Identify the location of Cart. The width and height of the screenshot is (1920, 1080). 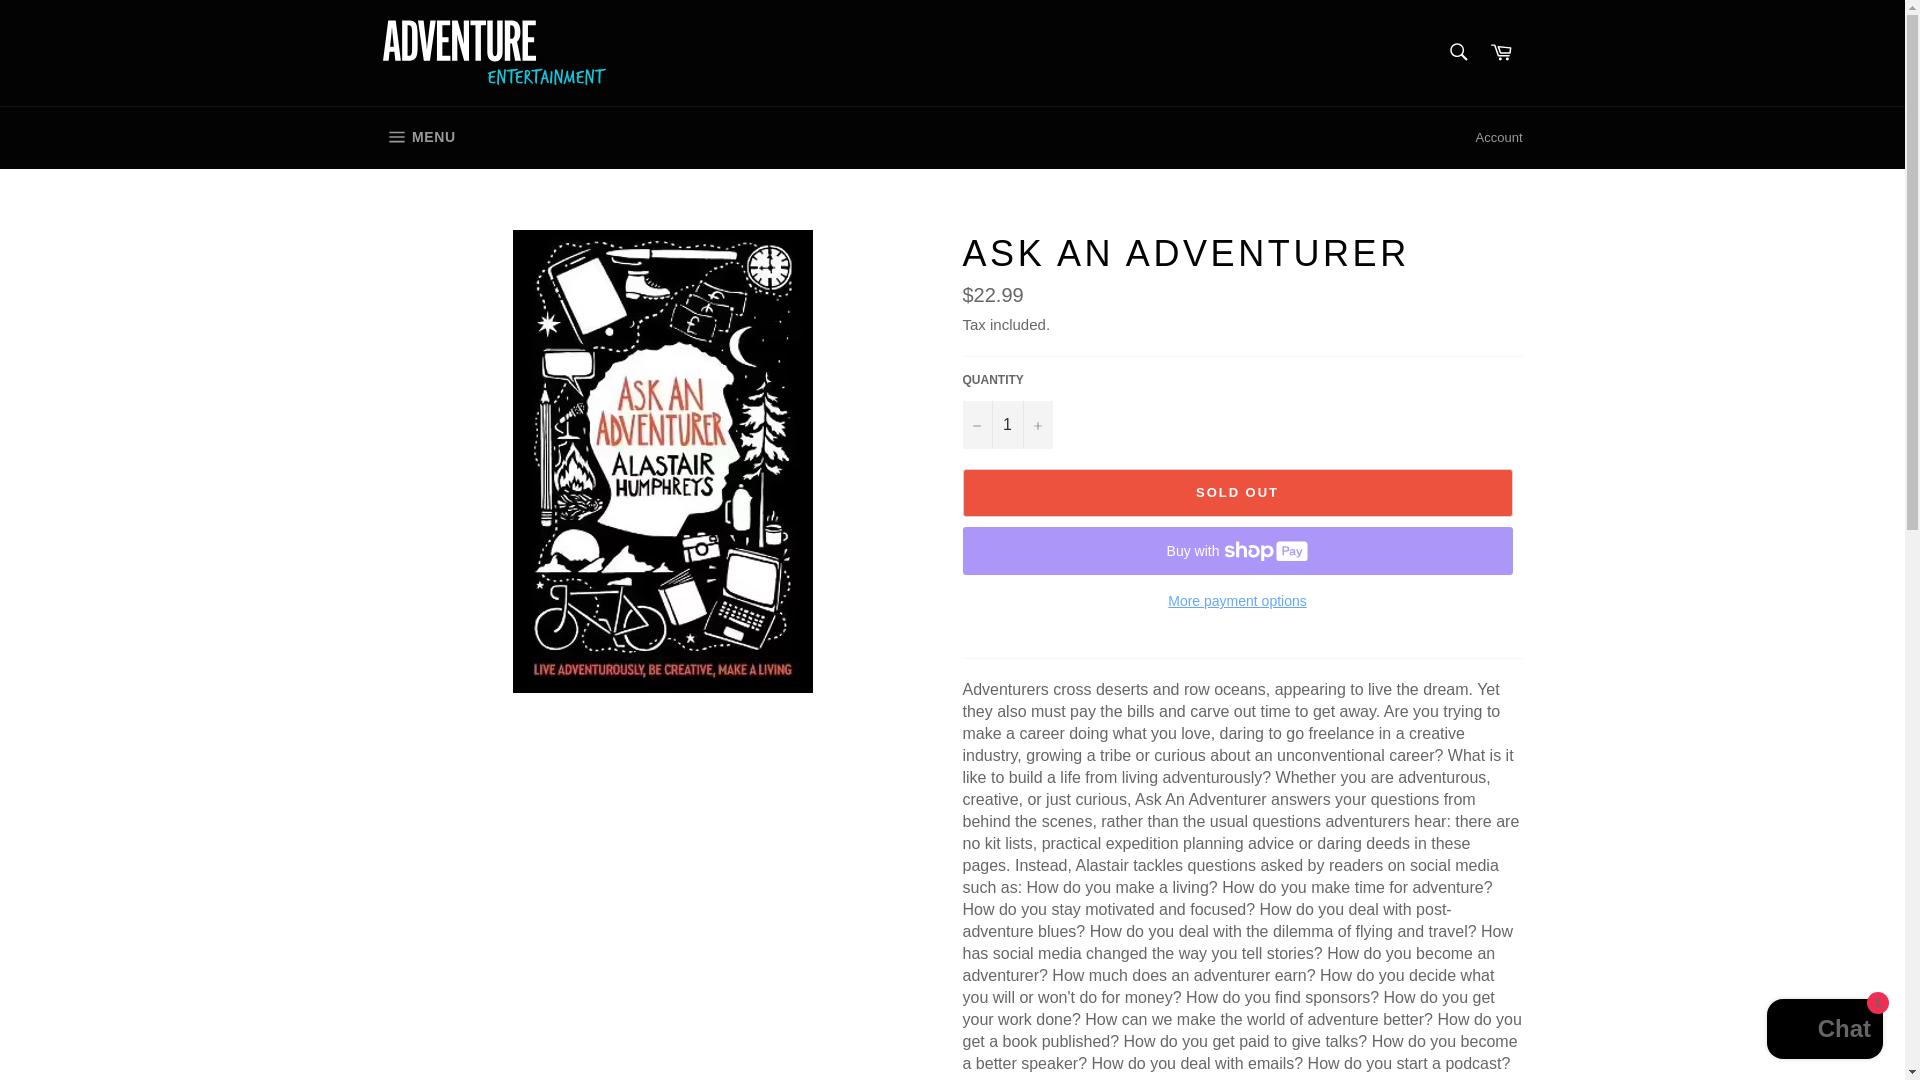
(1006, 424).